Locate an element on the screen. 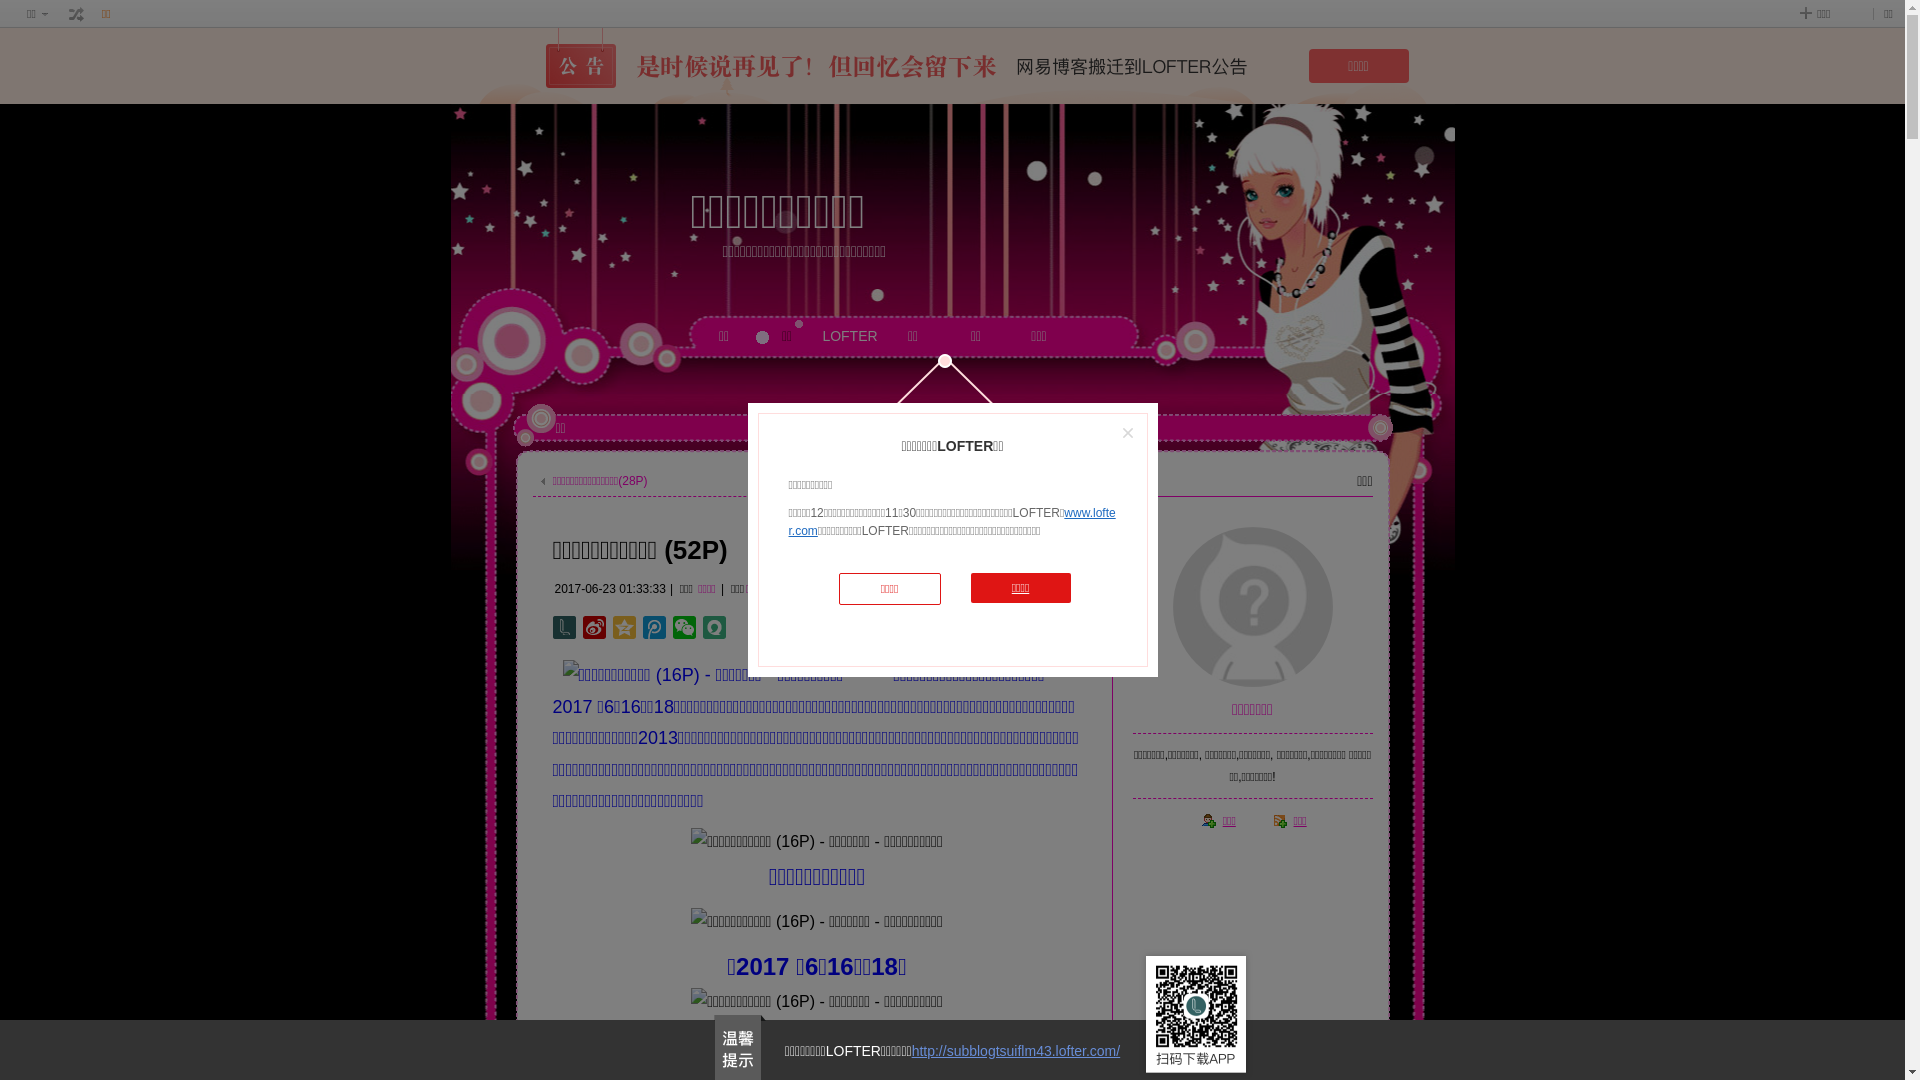 The height and width of the screenshot is (1080, 1920). www.lofter.com is located at coordinates (952, 522).